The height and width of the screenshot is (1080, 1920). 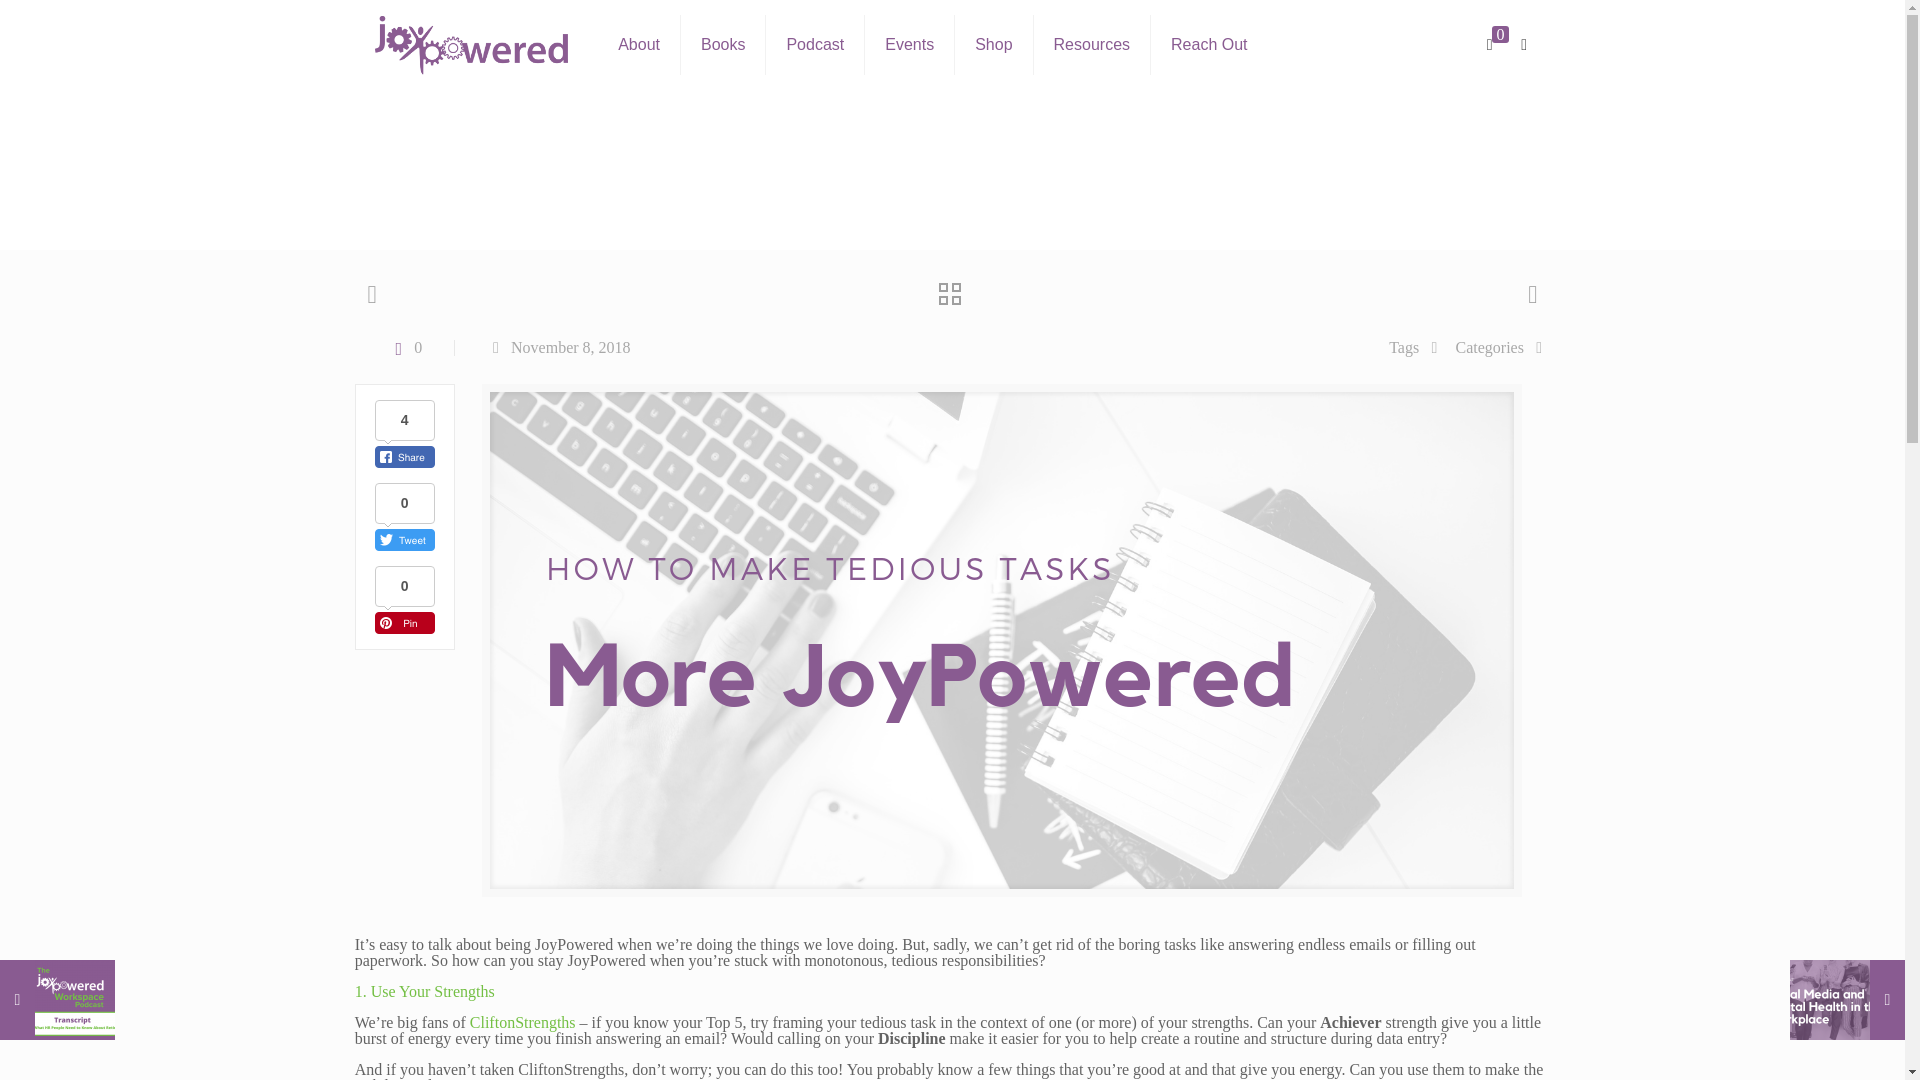 I want to click on Books, so click(x=724, y=44).